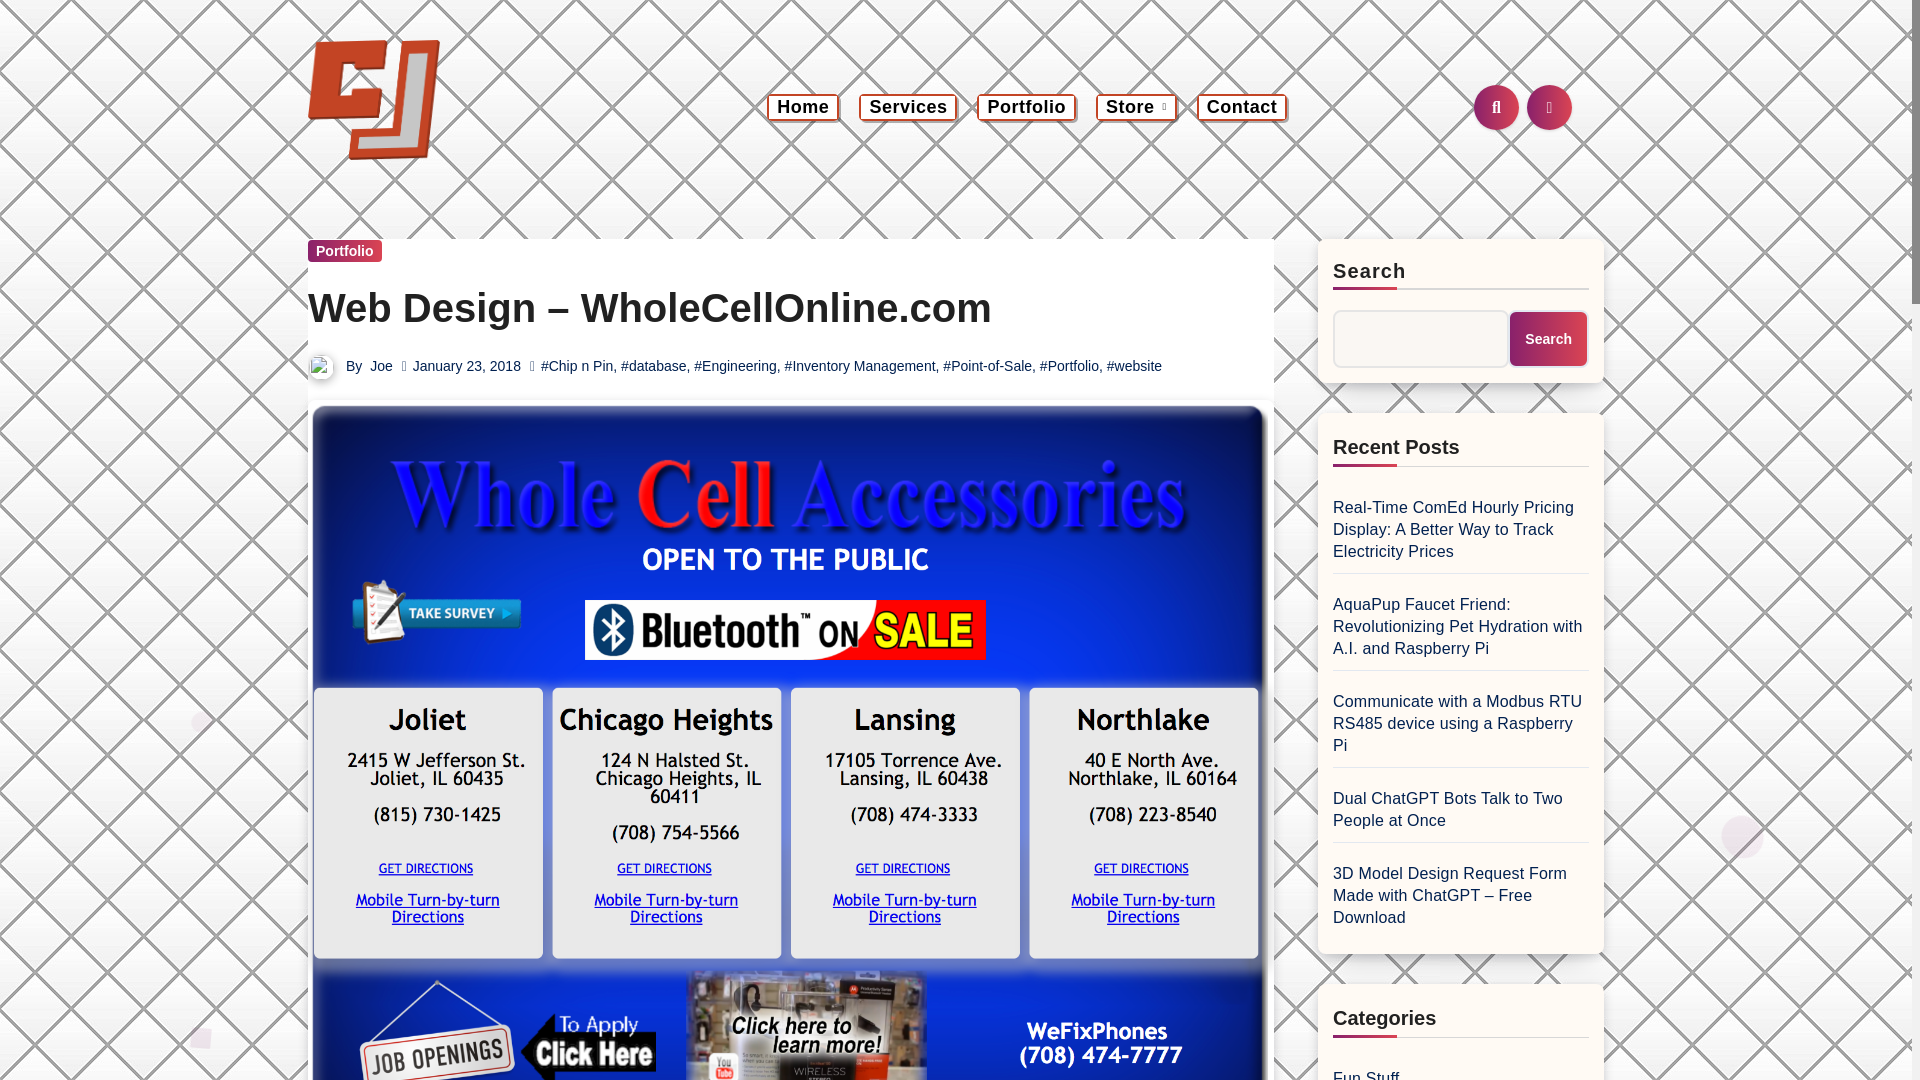 The image size is (1920, 1080). I want to click on Services, so click(907, 107).